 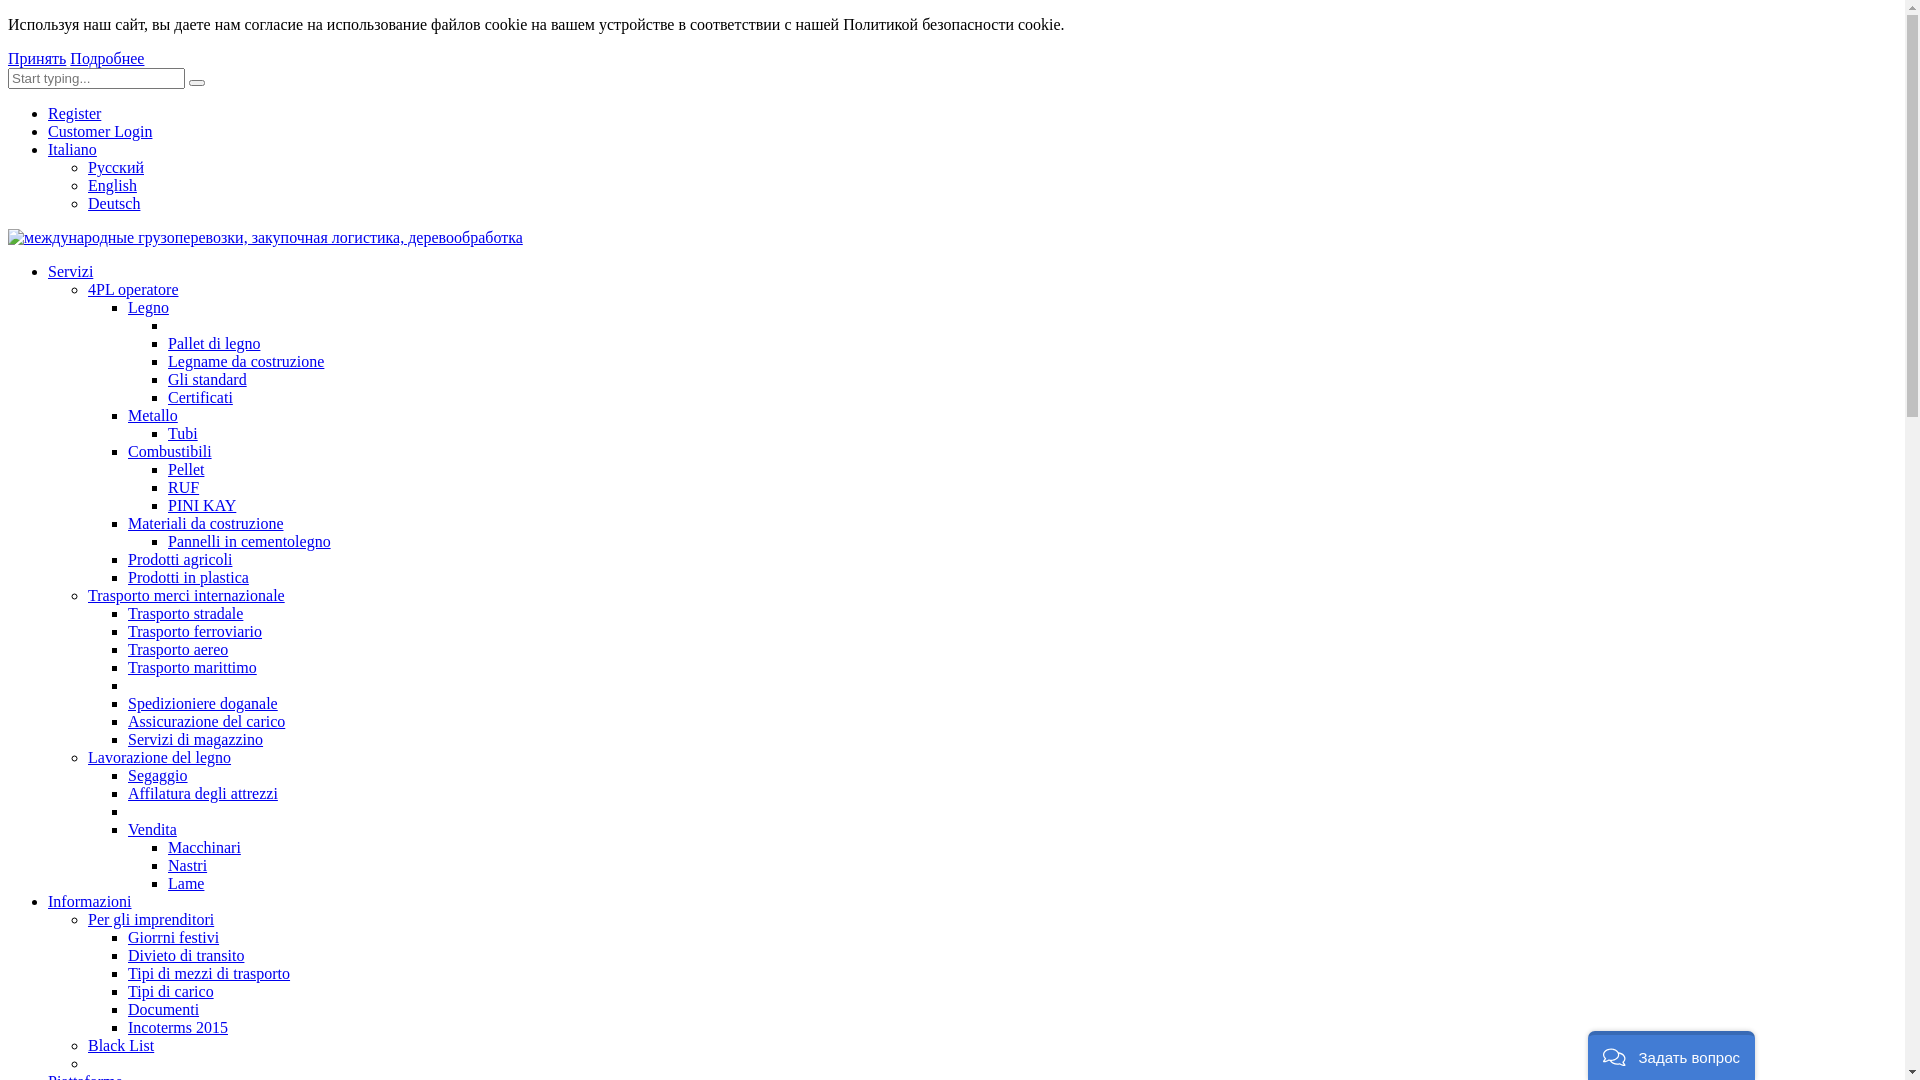 I want to click on Italiano, so click(x=72, y=150).